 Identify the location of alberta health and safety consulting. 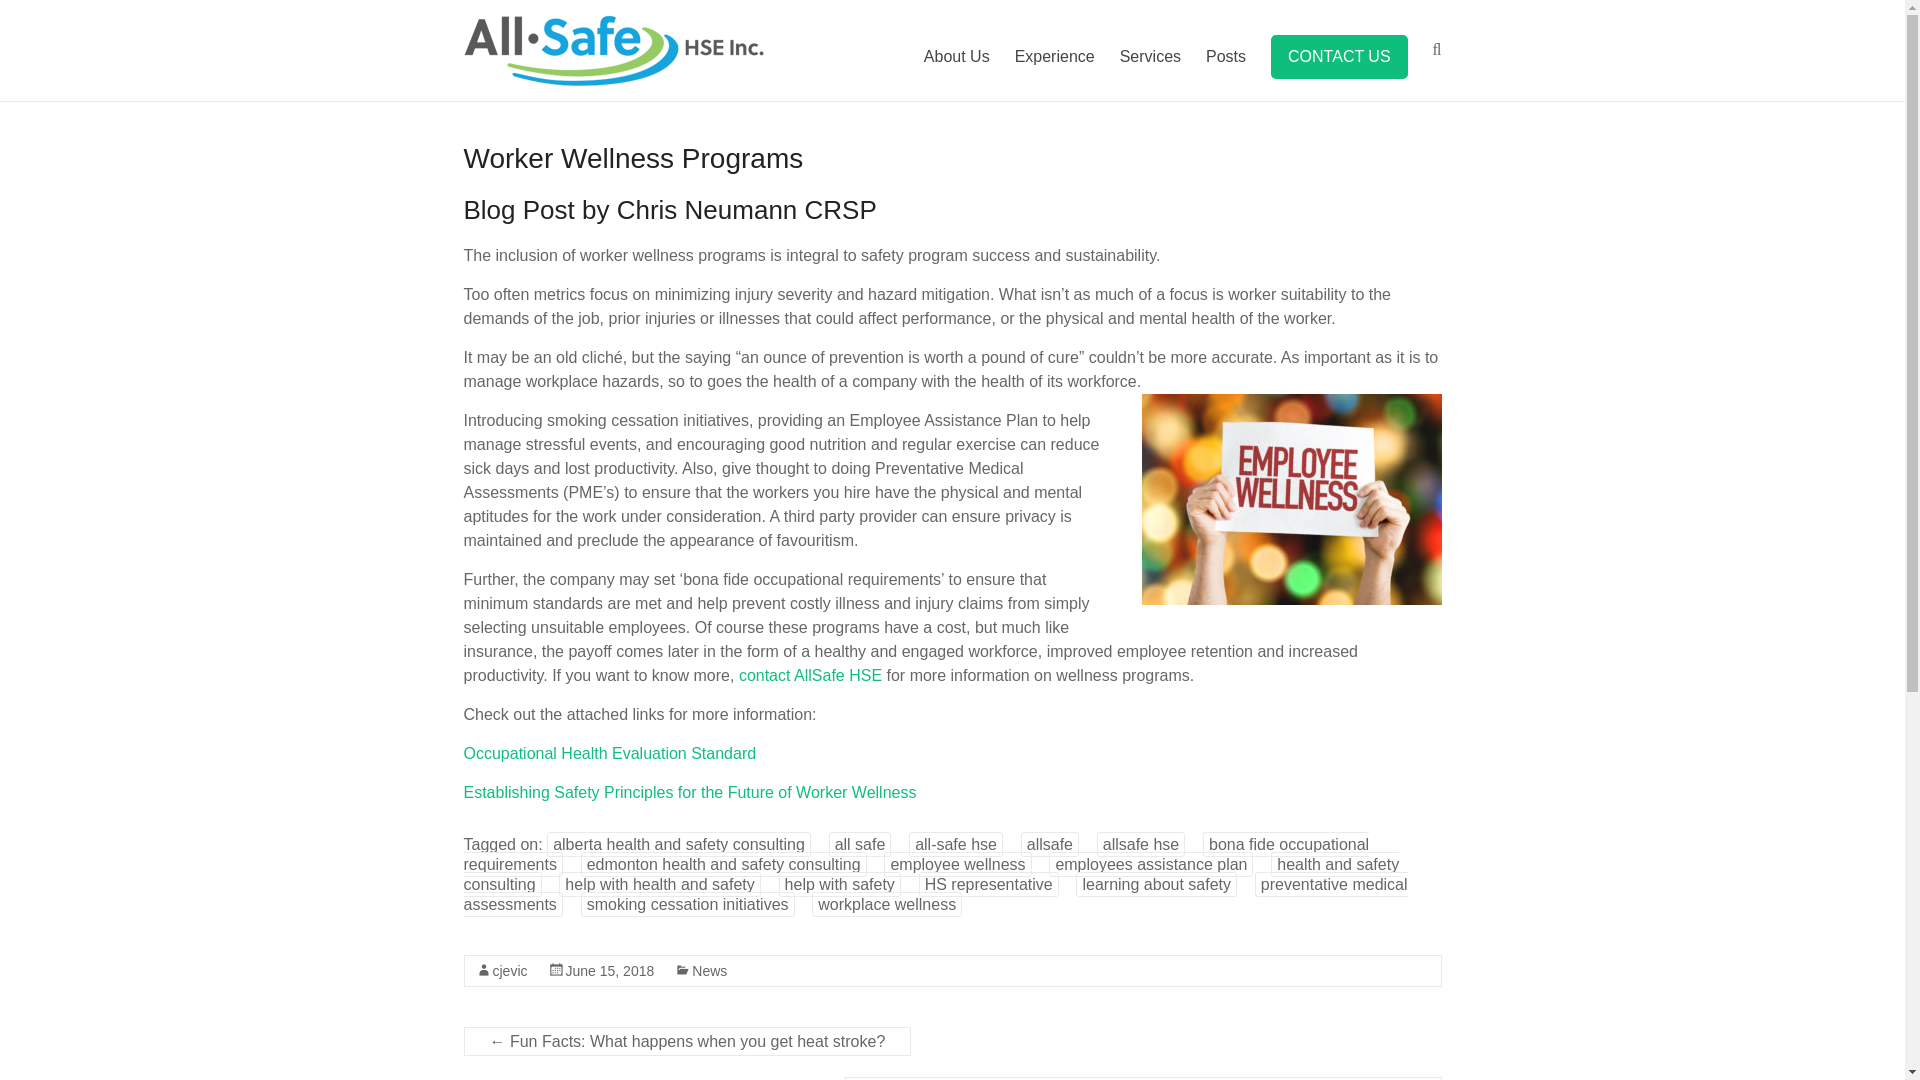
(678, 844).